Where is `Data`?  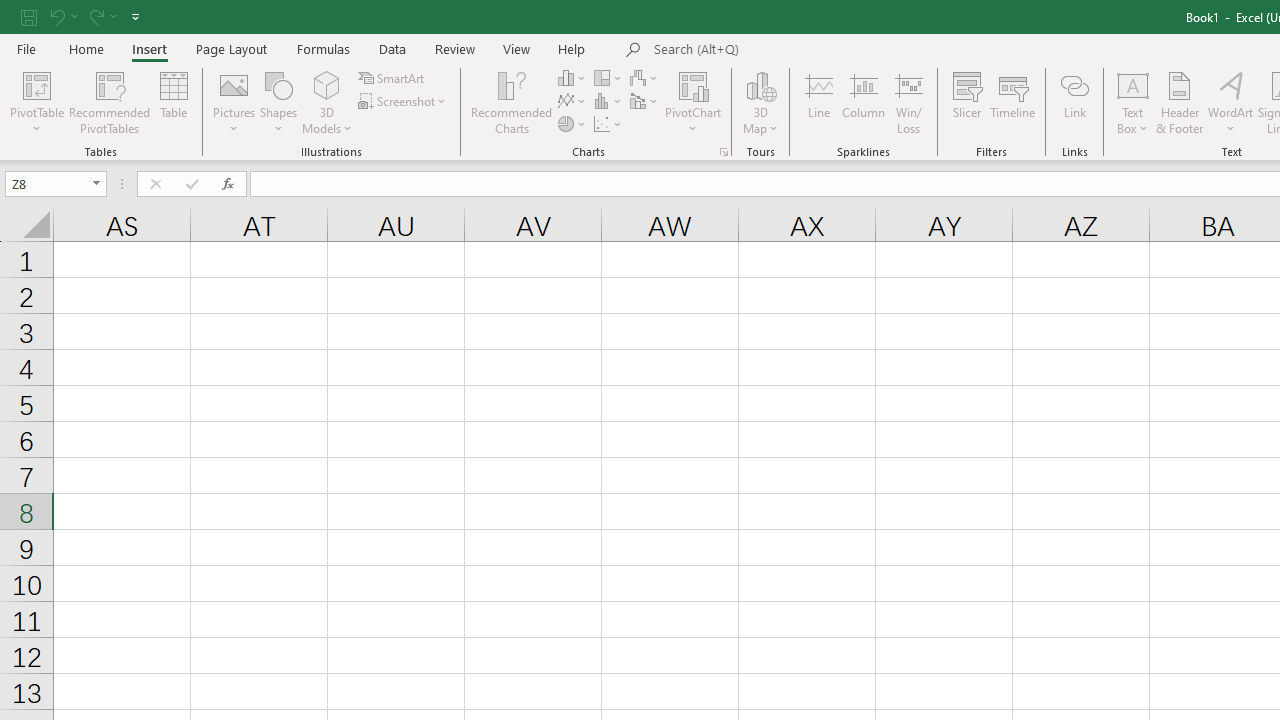 Data is located at coordinates (392, 48).